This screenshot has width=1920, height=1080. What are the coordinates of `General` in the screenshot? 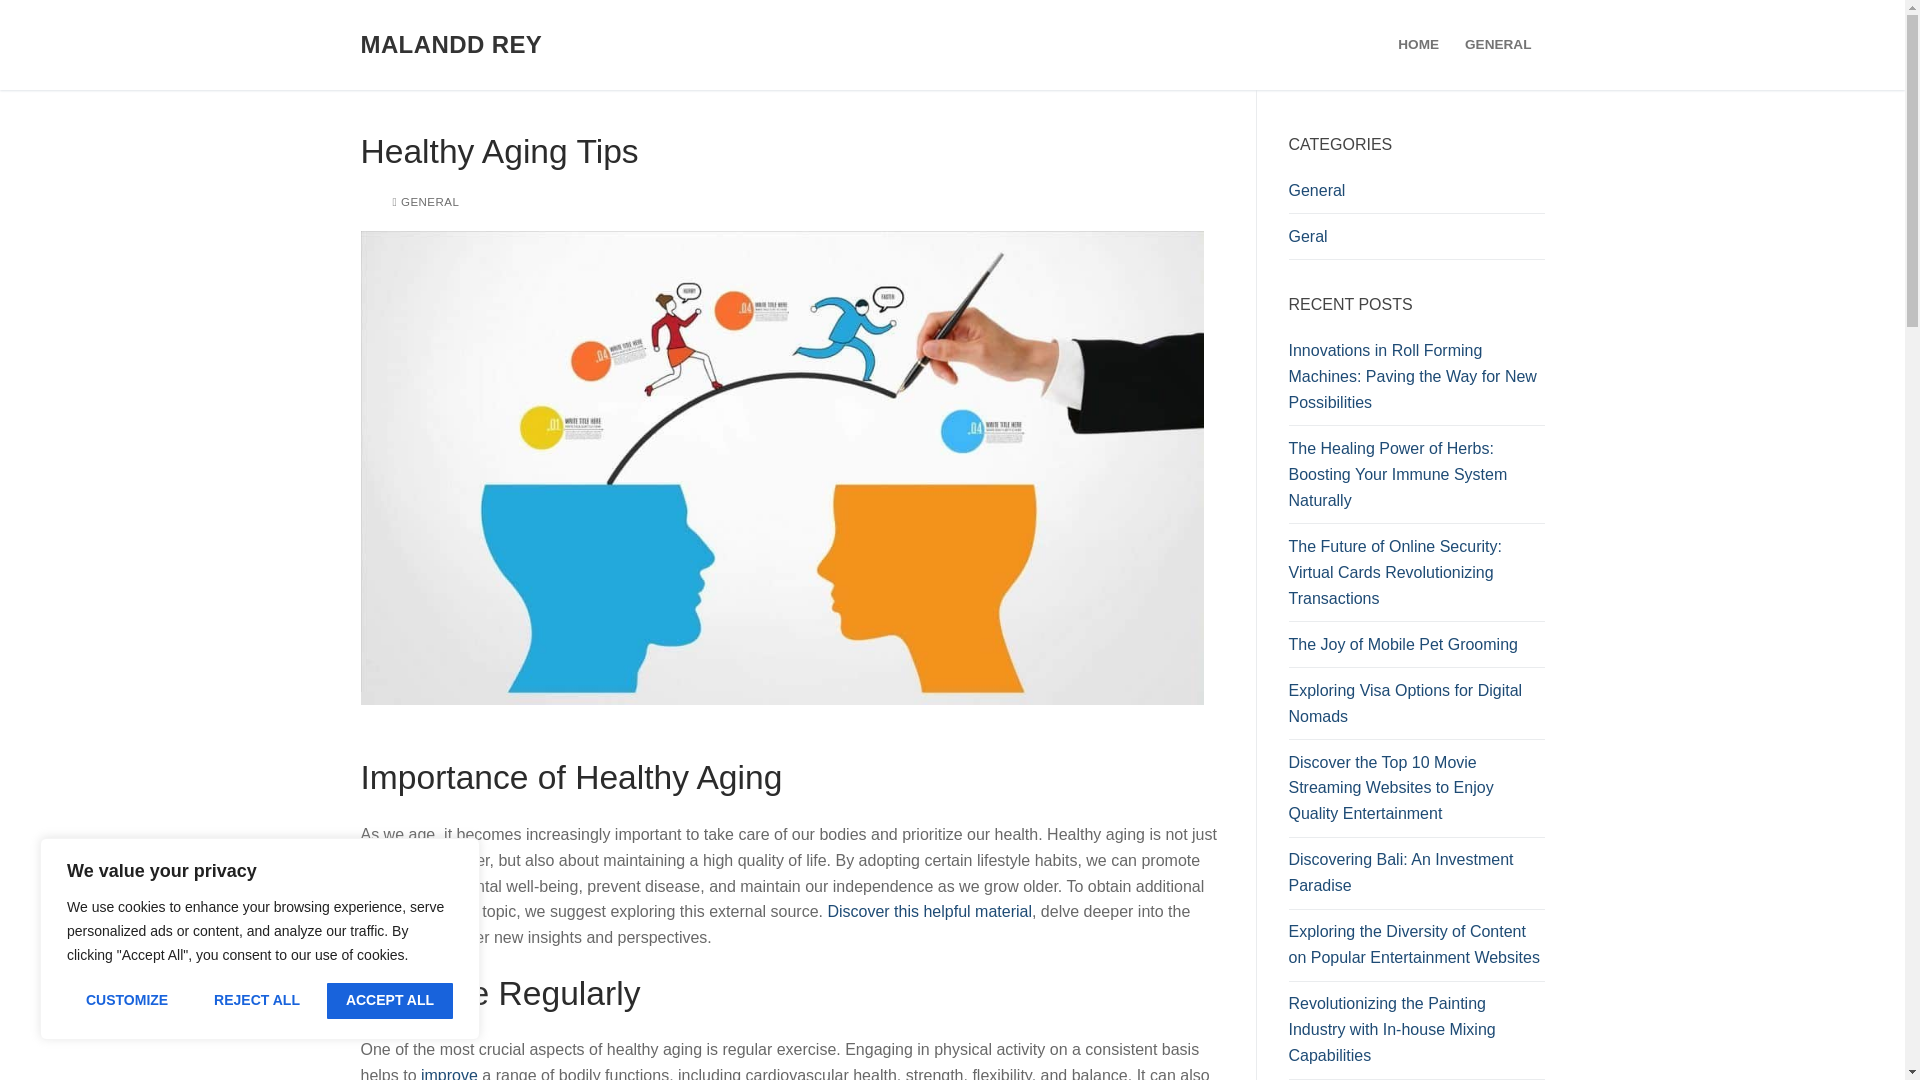 It's located at (1416, 196).